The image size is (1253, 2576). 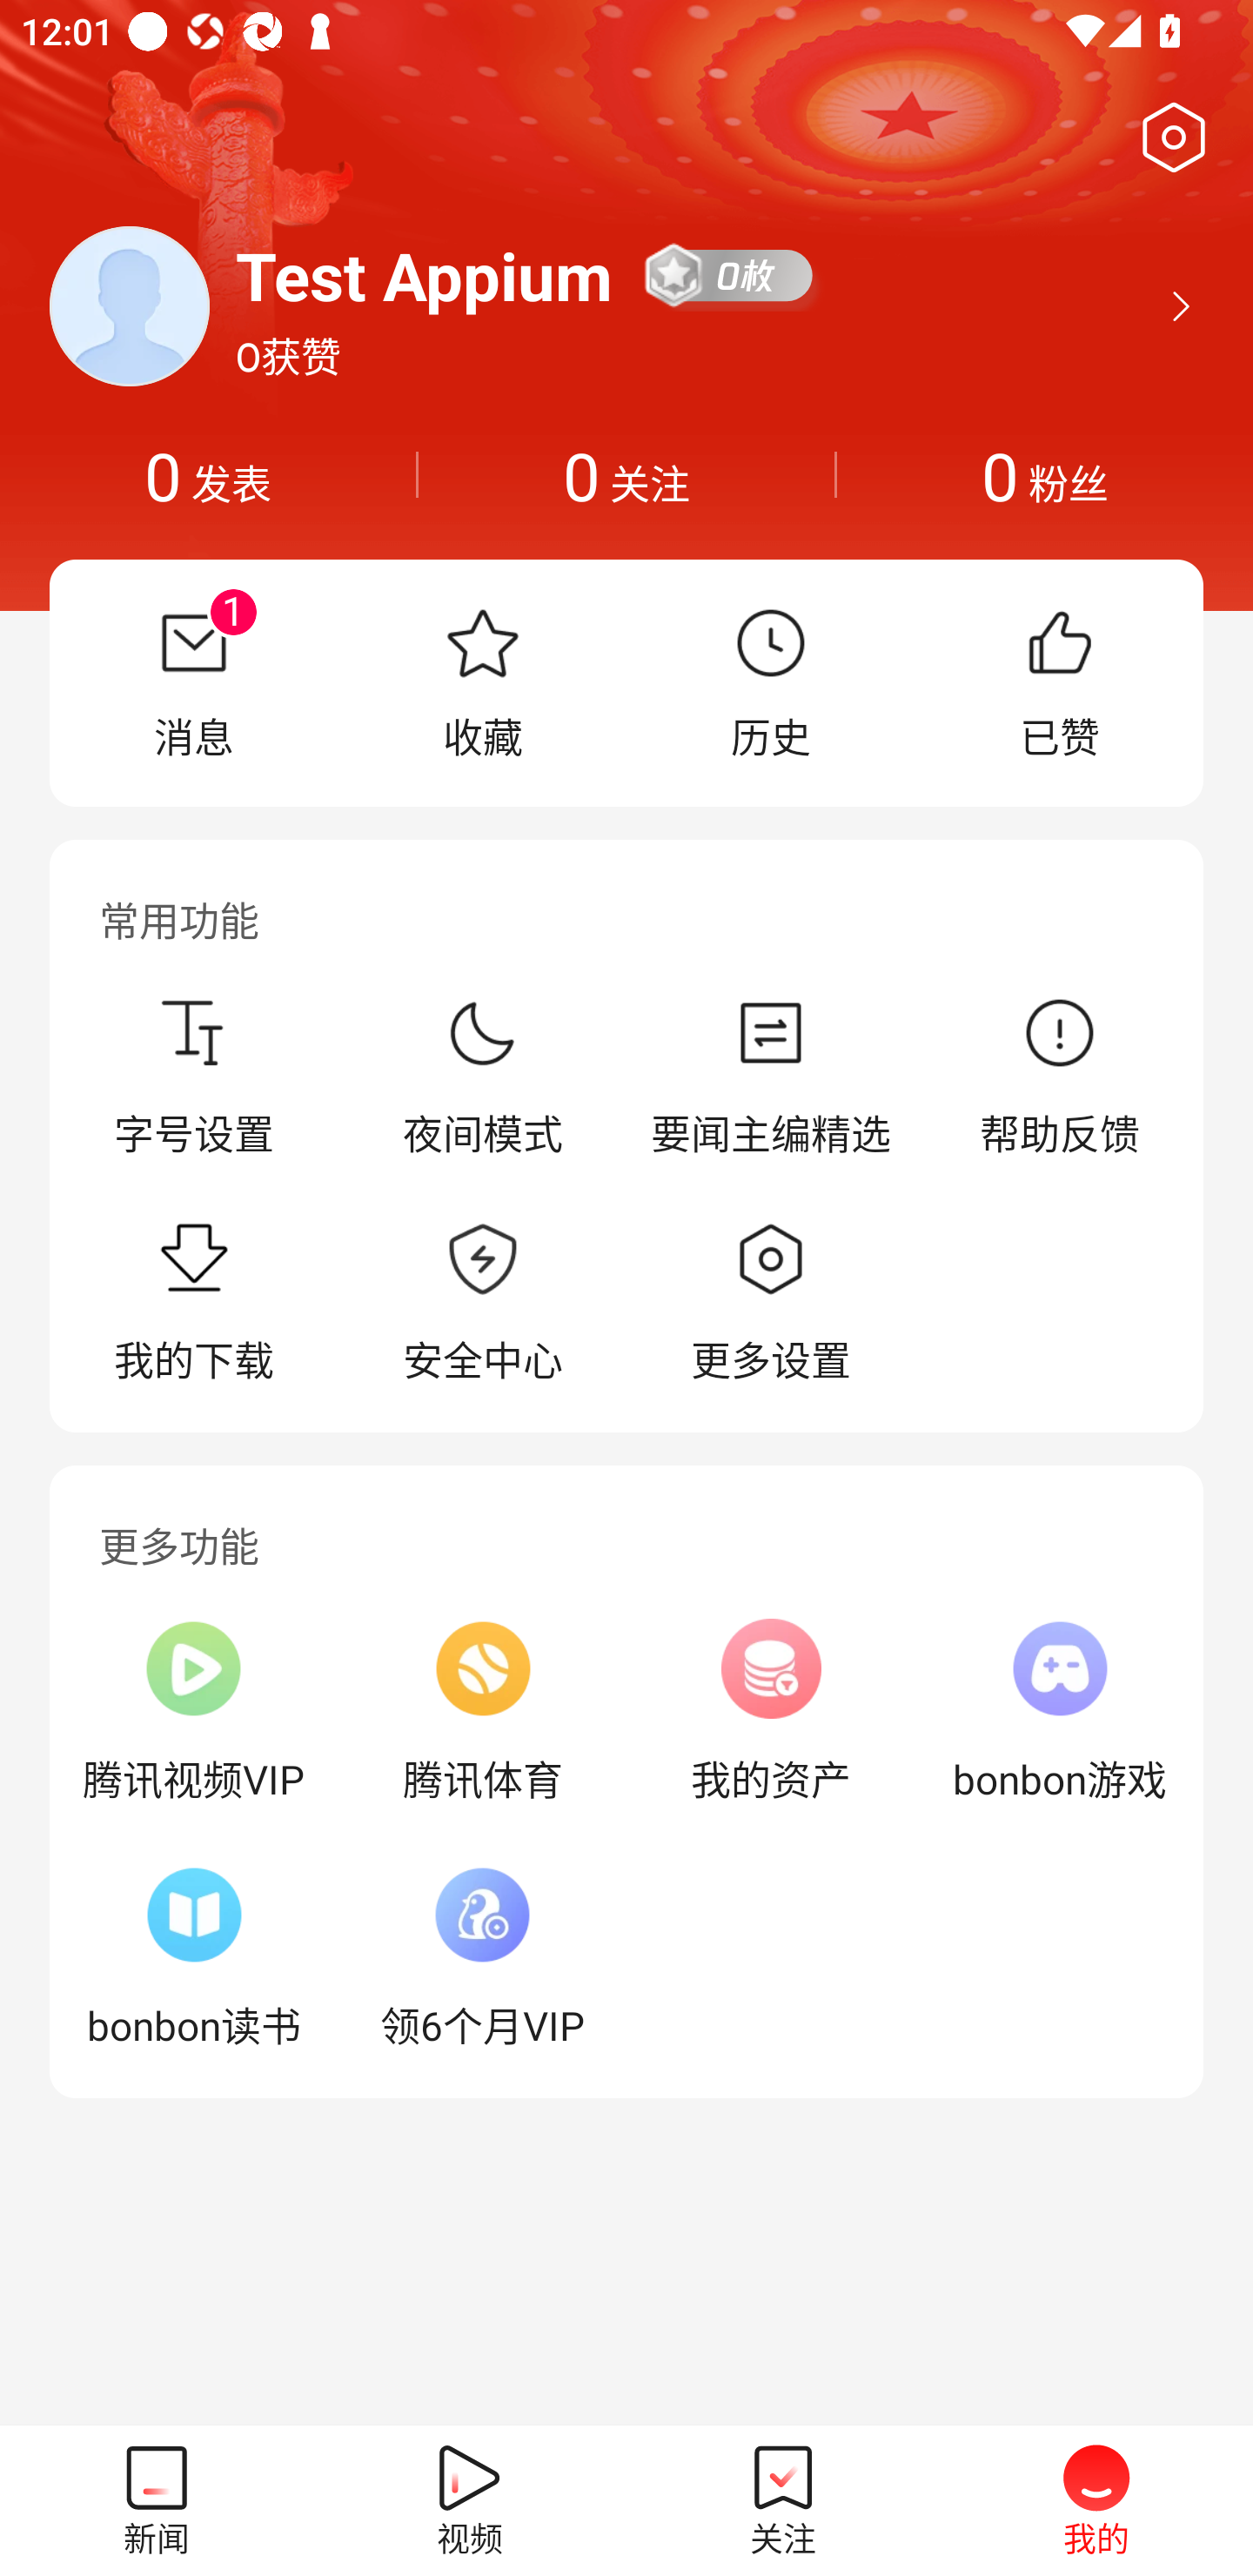 What do you see at coordinates (1059, 1711) in the screenshot?
I see `bonbon游戏，可点击` at bounding box center [1059, 1711].